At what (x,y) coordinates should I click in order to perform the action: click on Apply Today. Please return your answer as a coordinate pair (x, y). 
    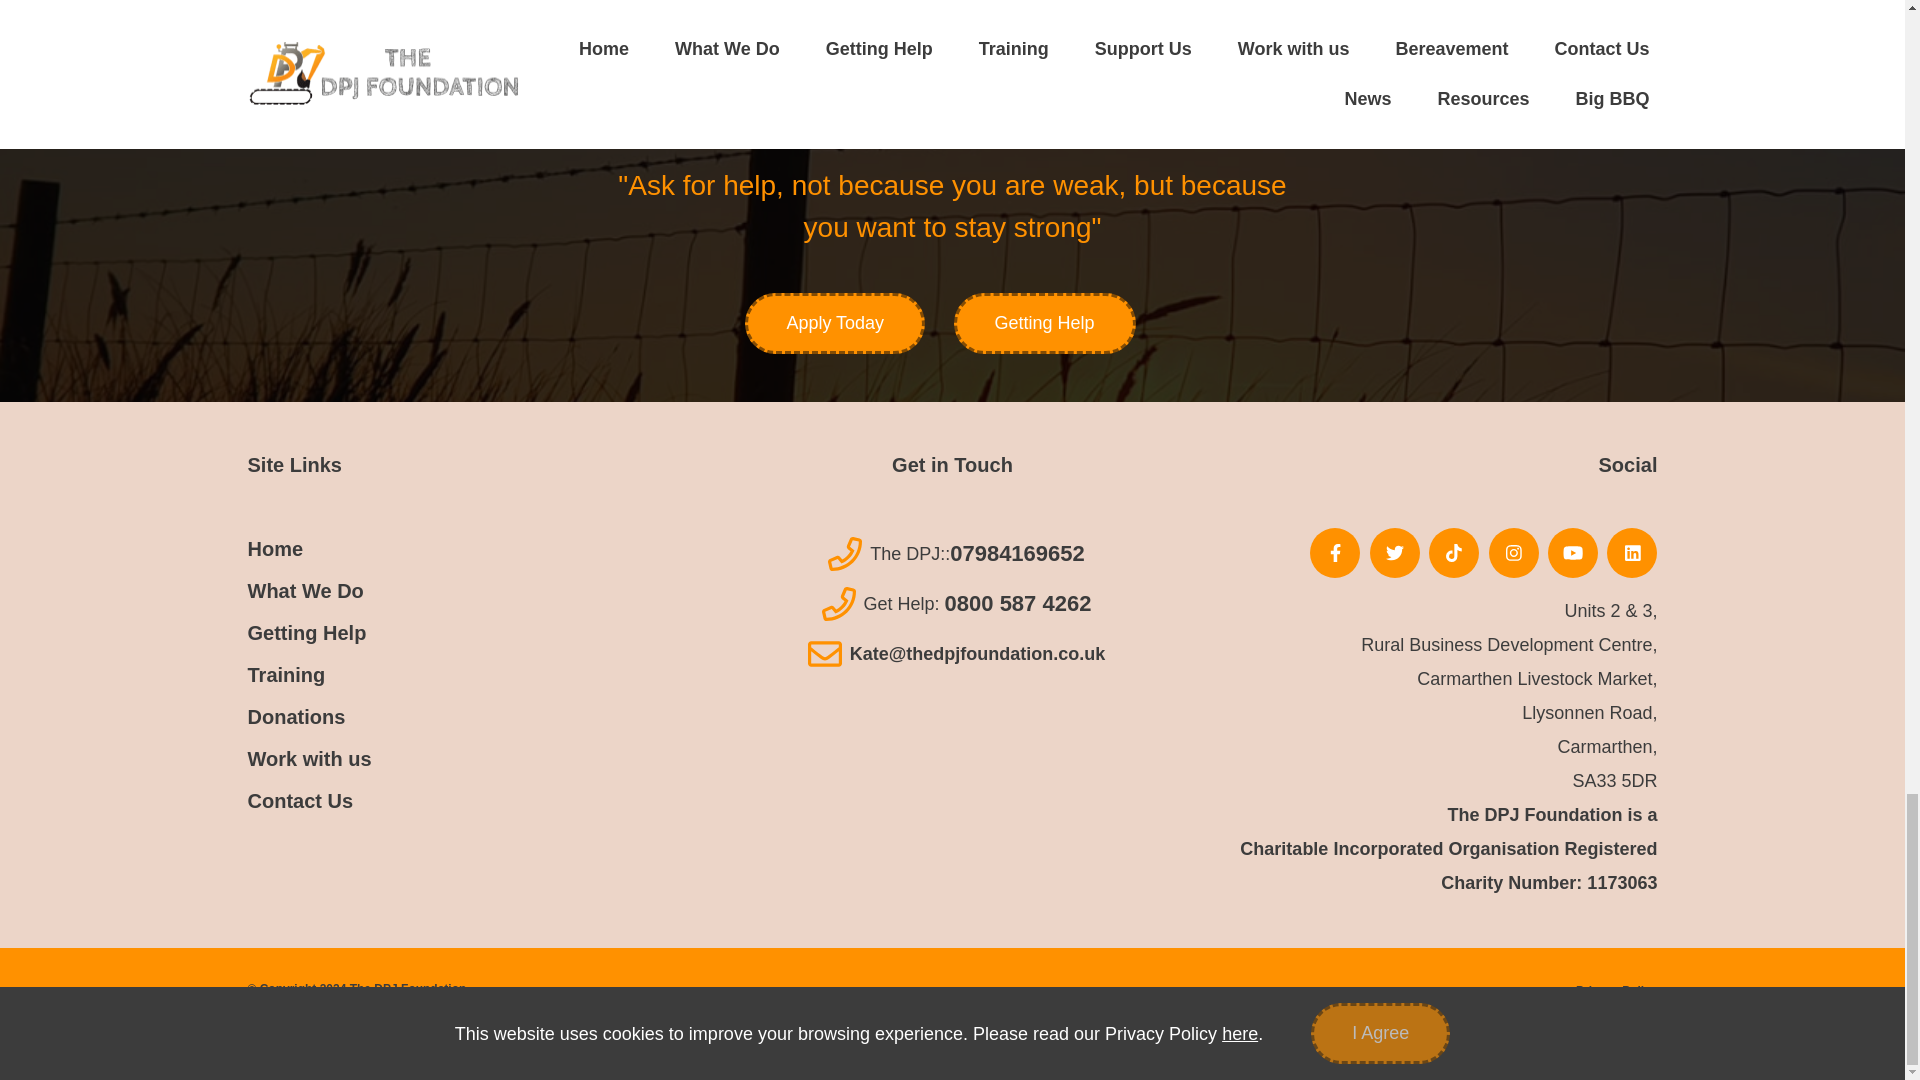
    Looking at the image, I should click on (834, 323).